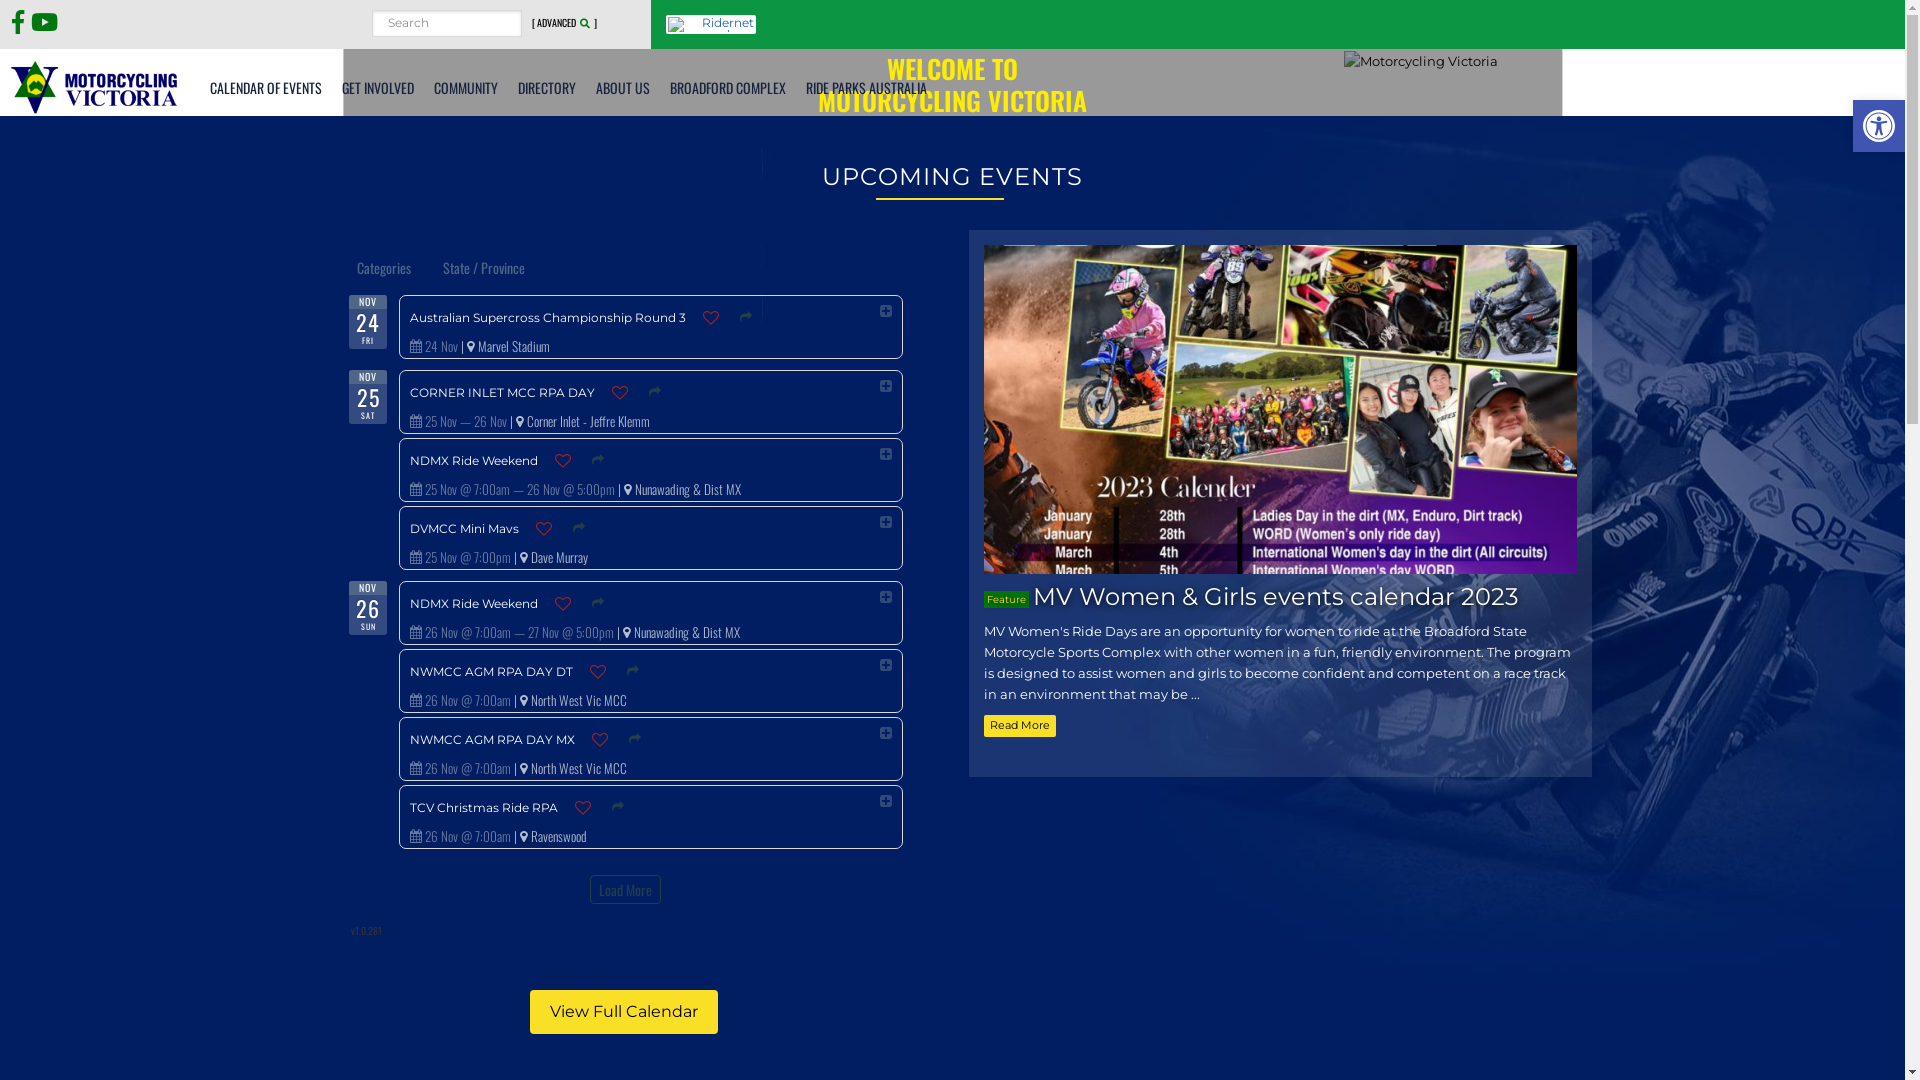  I want to click on COMMUNITY, so click(466, 87).